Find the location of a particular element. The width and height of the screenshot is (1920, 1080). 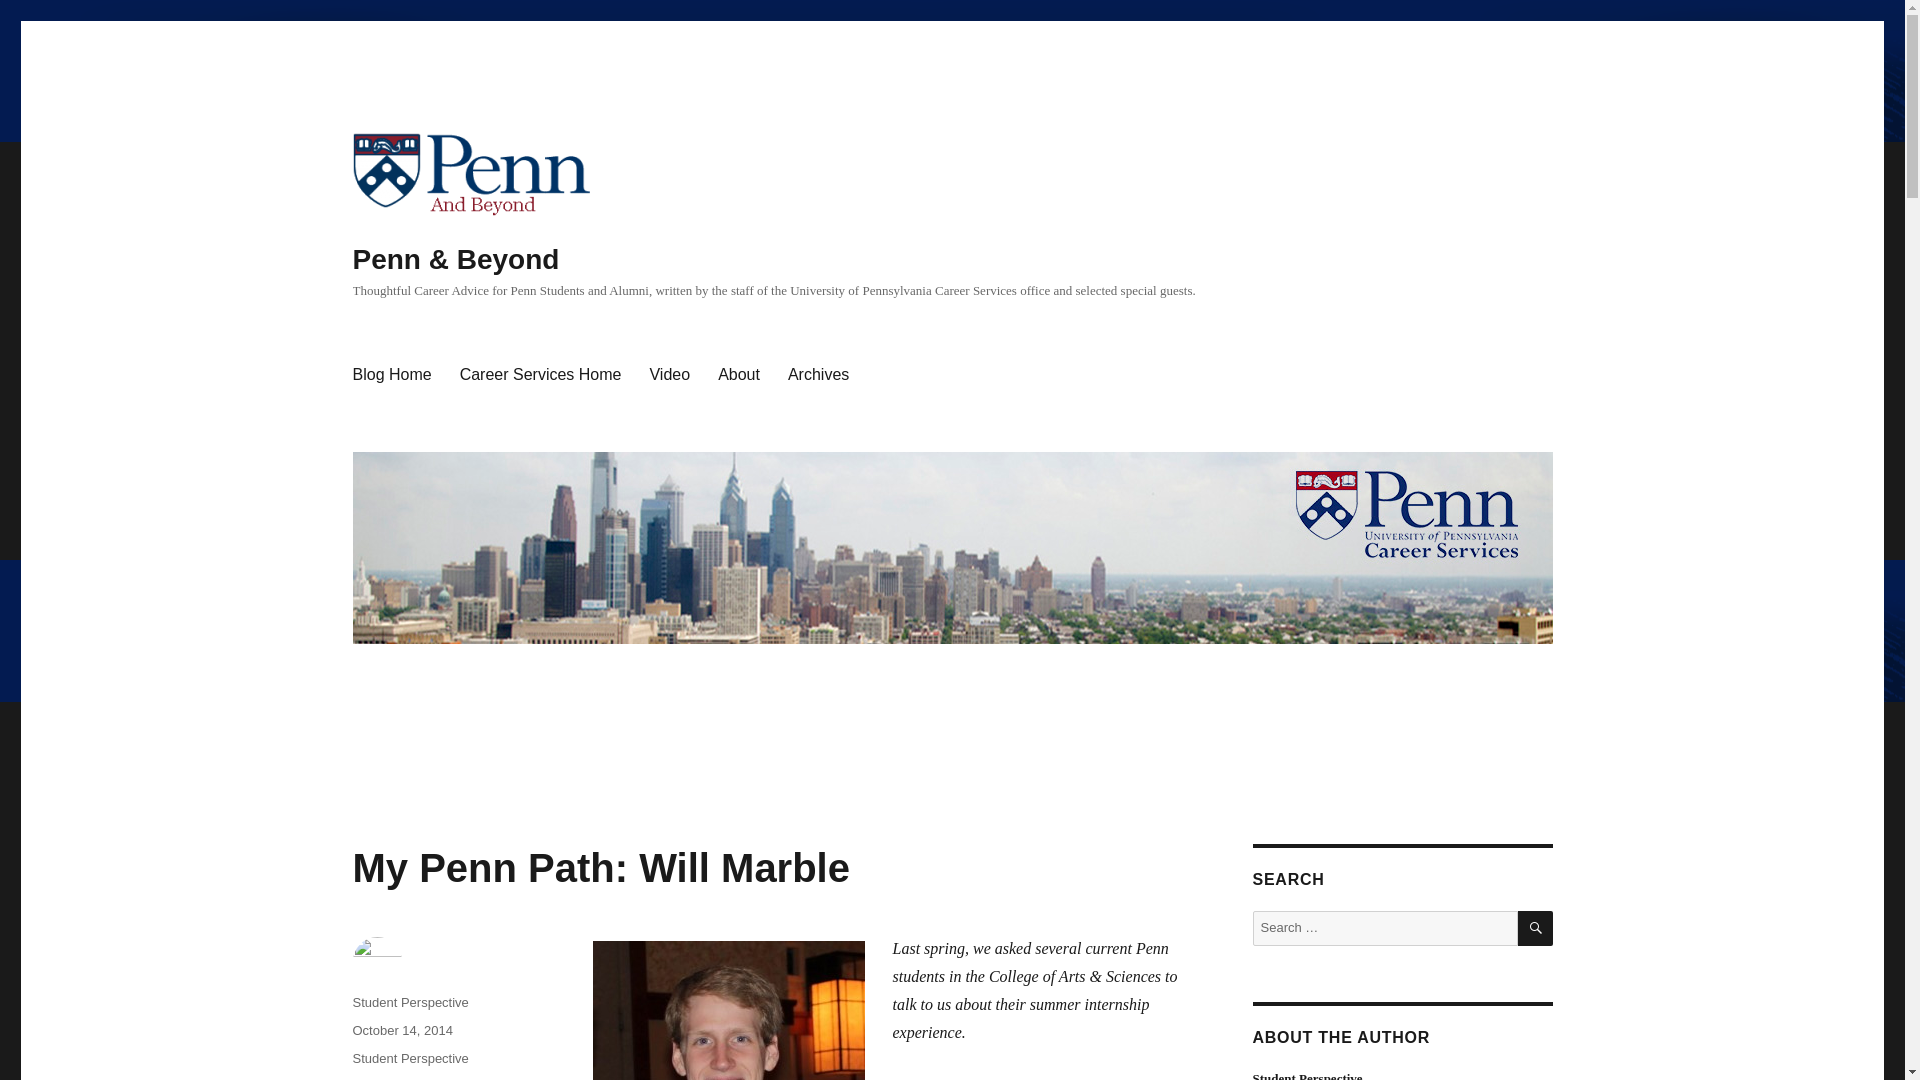

About is located at coordinates (738, 375).